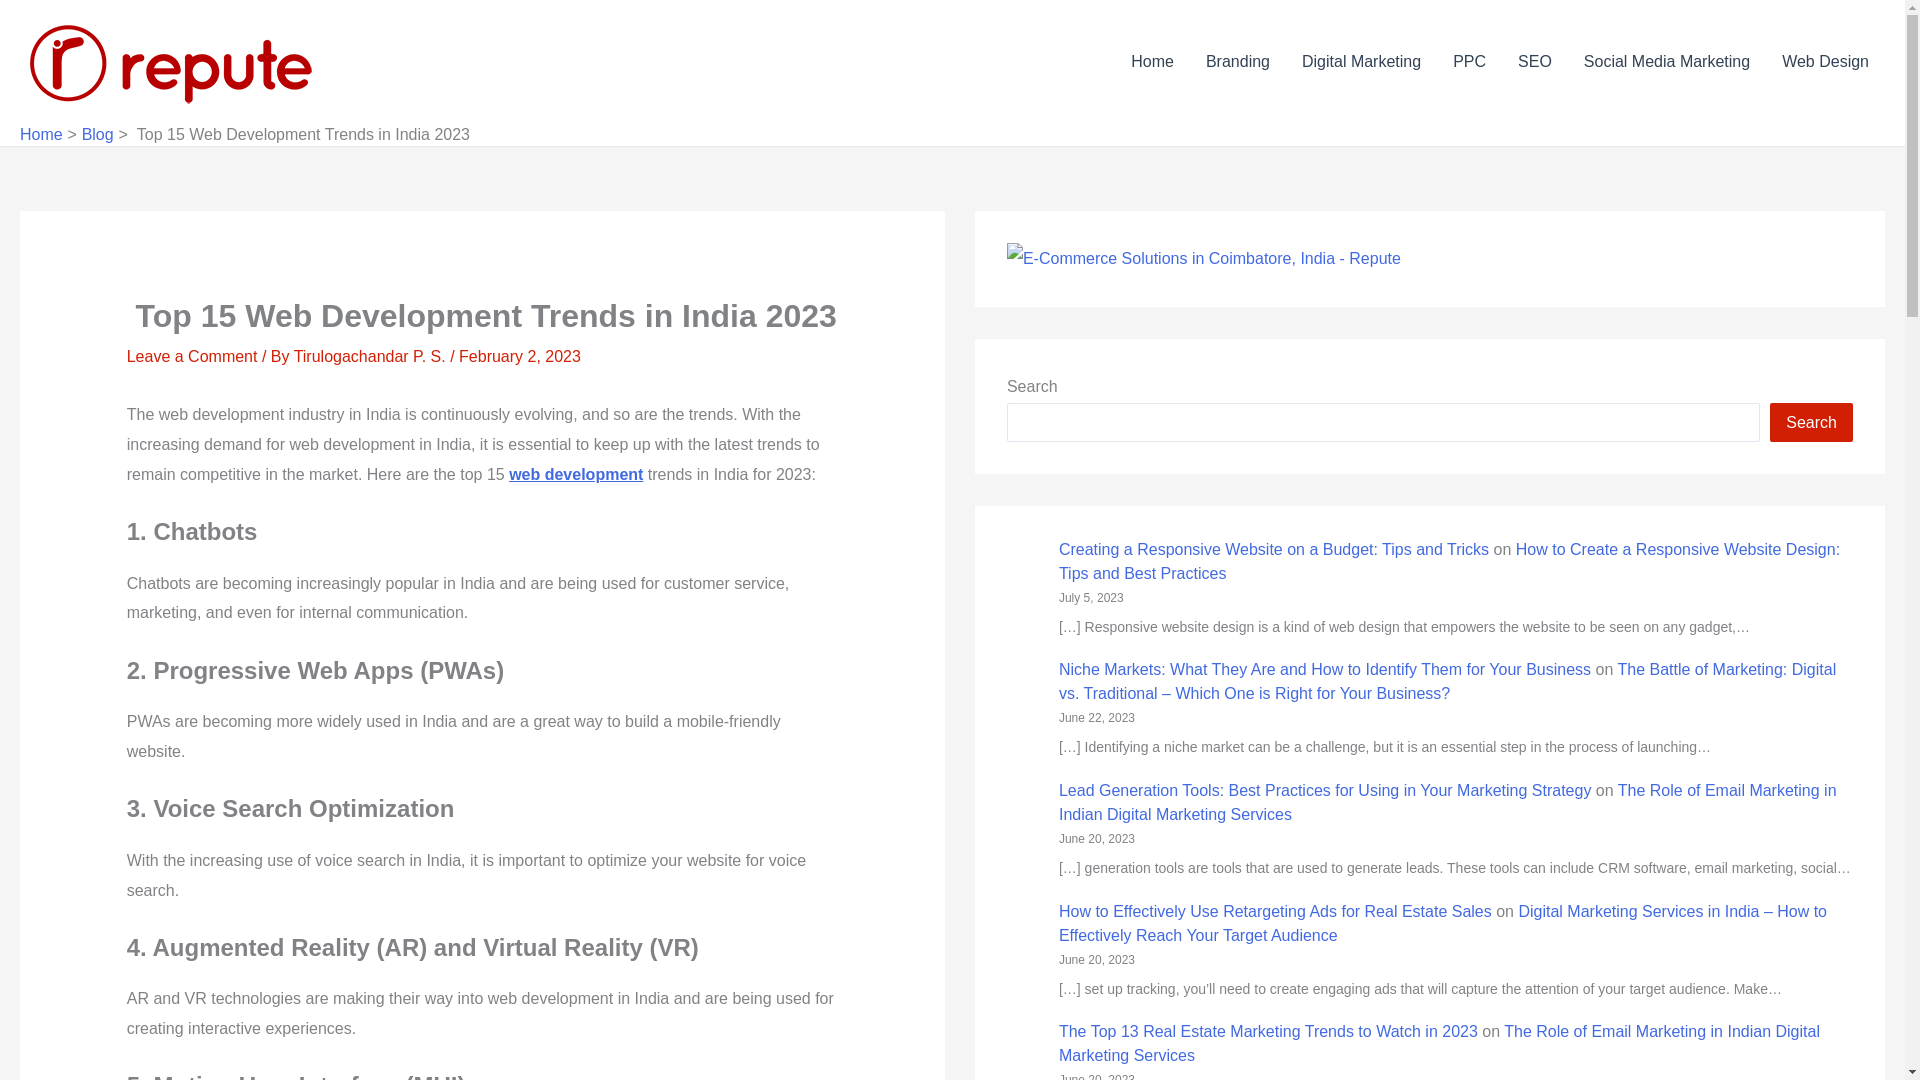 The width and height of the screenshot is (1920, 1080). What do you see at coordinates (1667, 61) in the screenshot?
I see `Social Media Marketing` at bounding box center [1667, 61].